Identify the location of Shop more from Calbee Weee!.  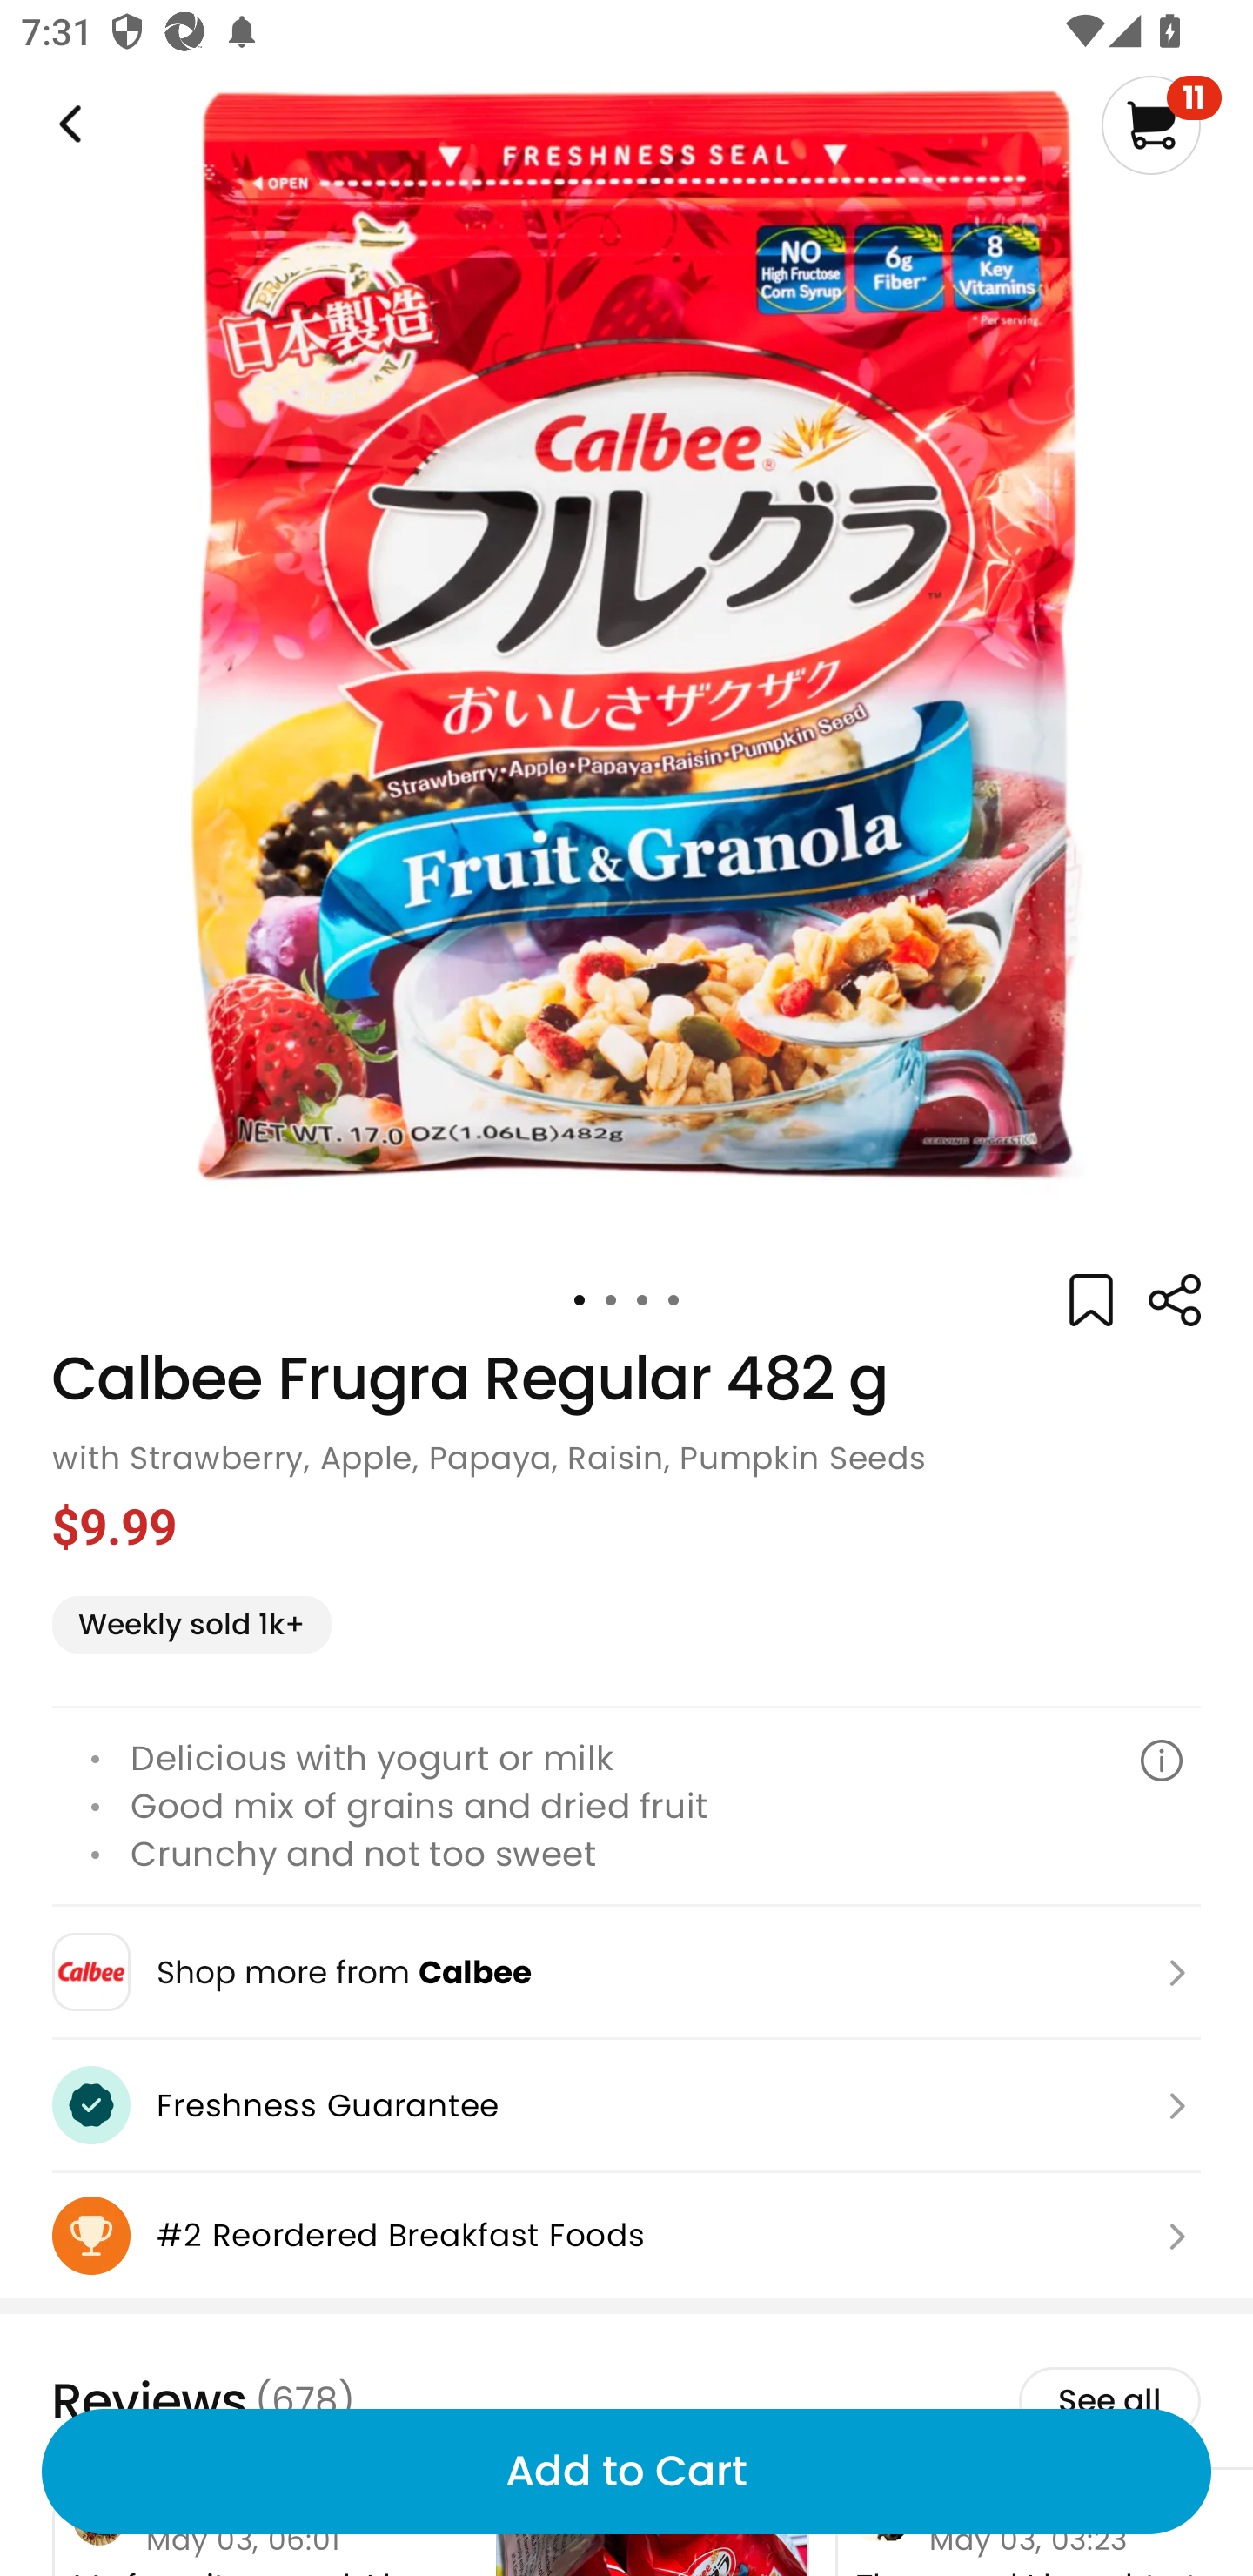
(626, 1972).